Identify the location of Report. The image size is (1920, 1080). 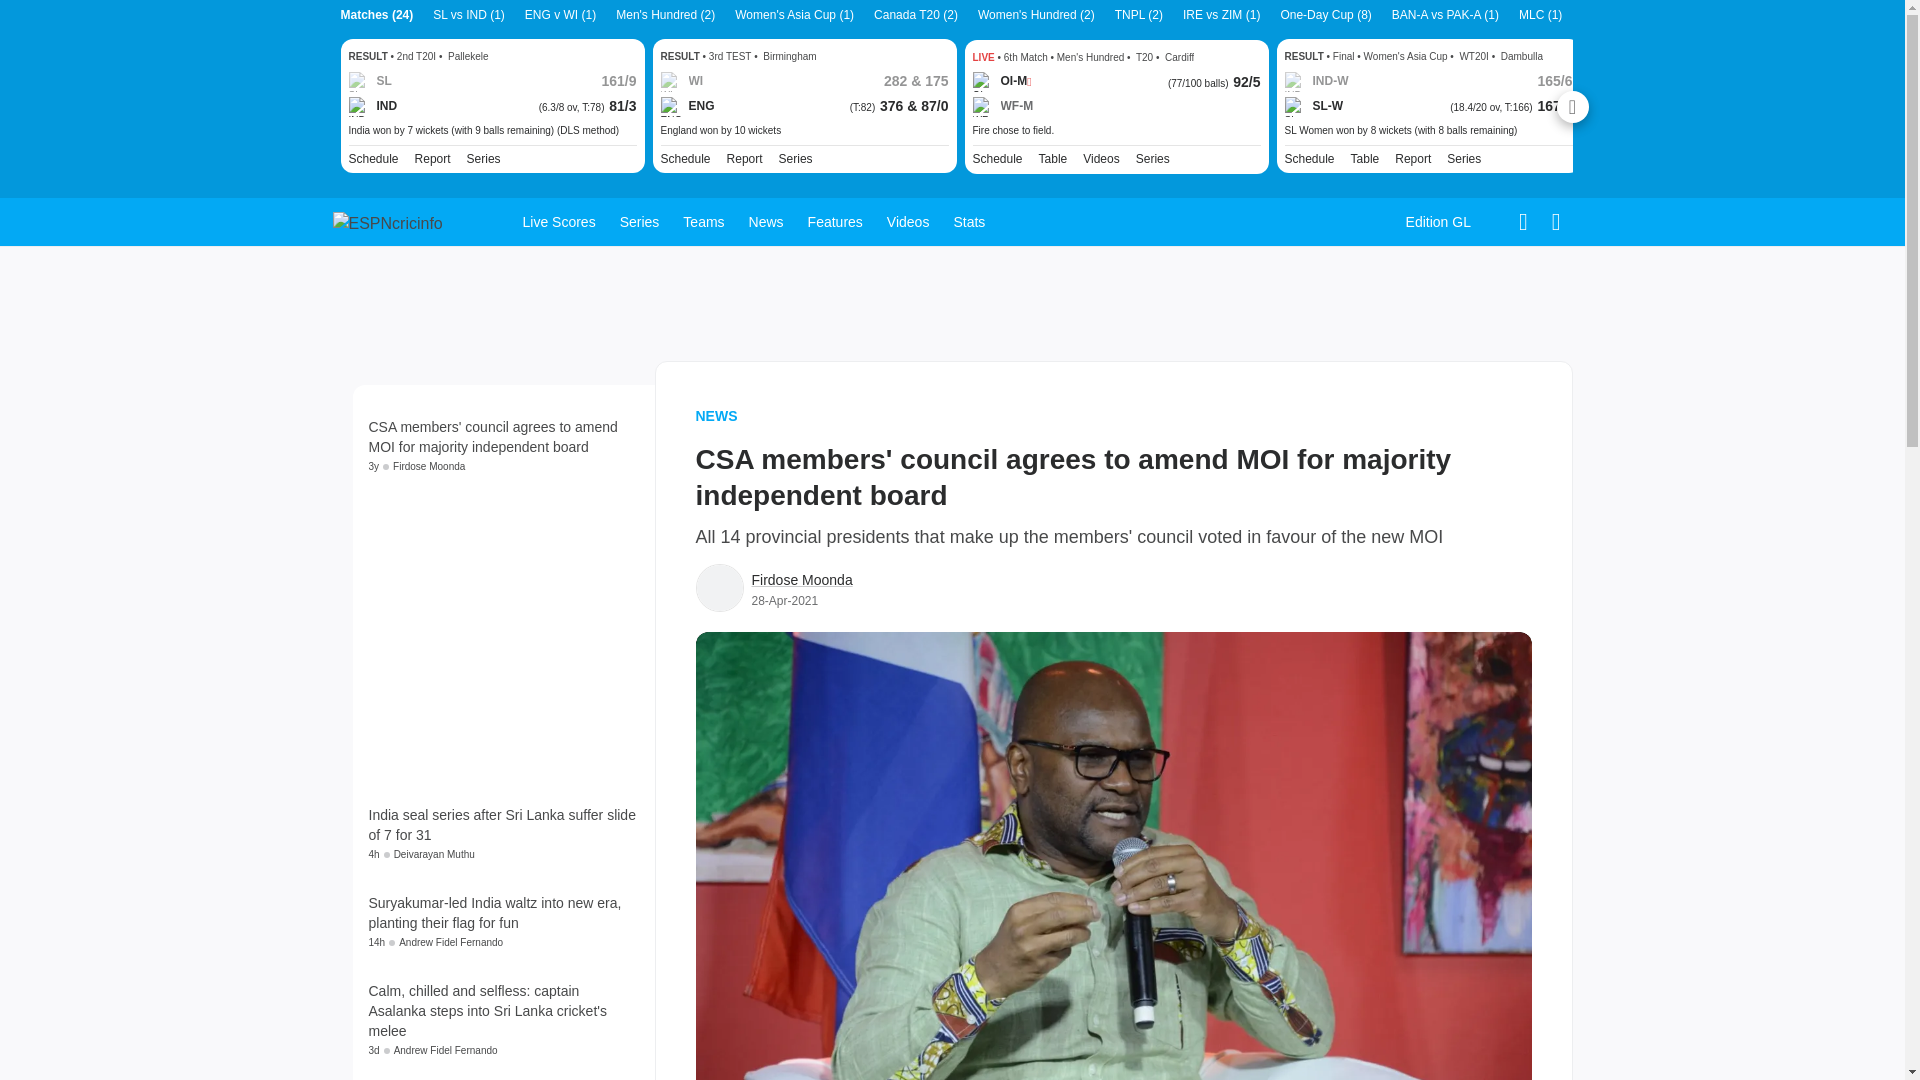
(1412, 159).